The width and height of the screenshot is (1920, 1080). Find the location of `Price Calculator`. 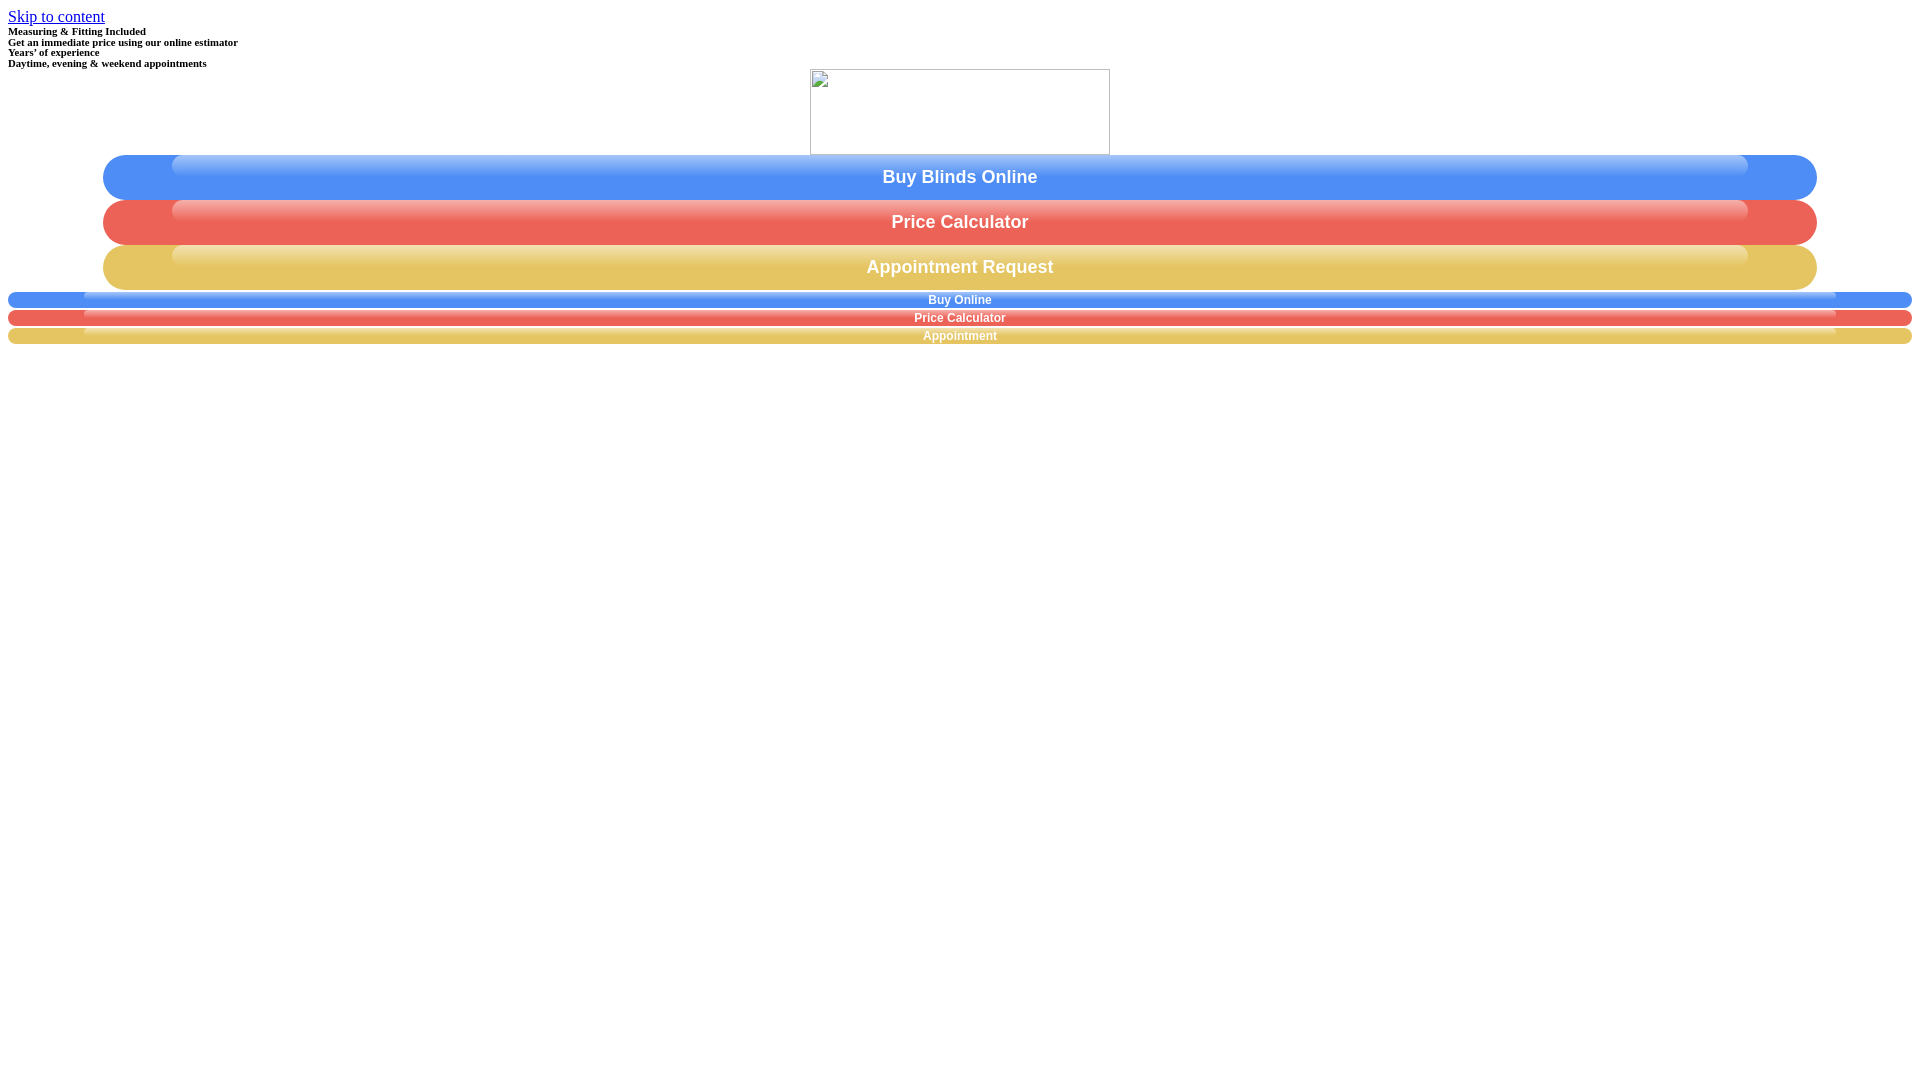

Price Calculator is located at coordinates (960, 222).